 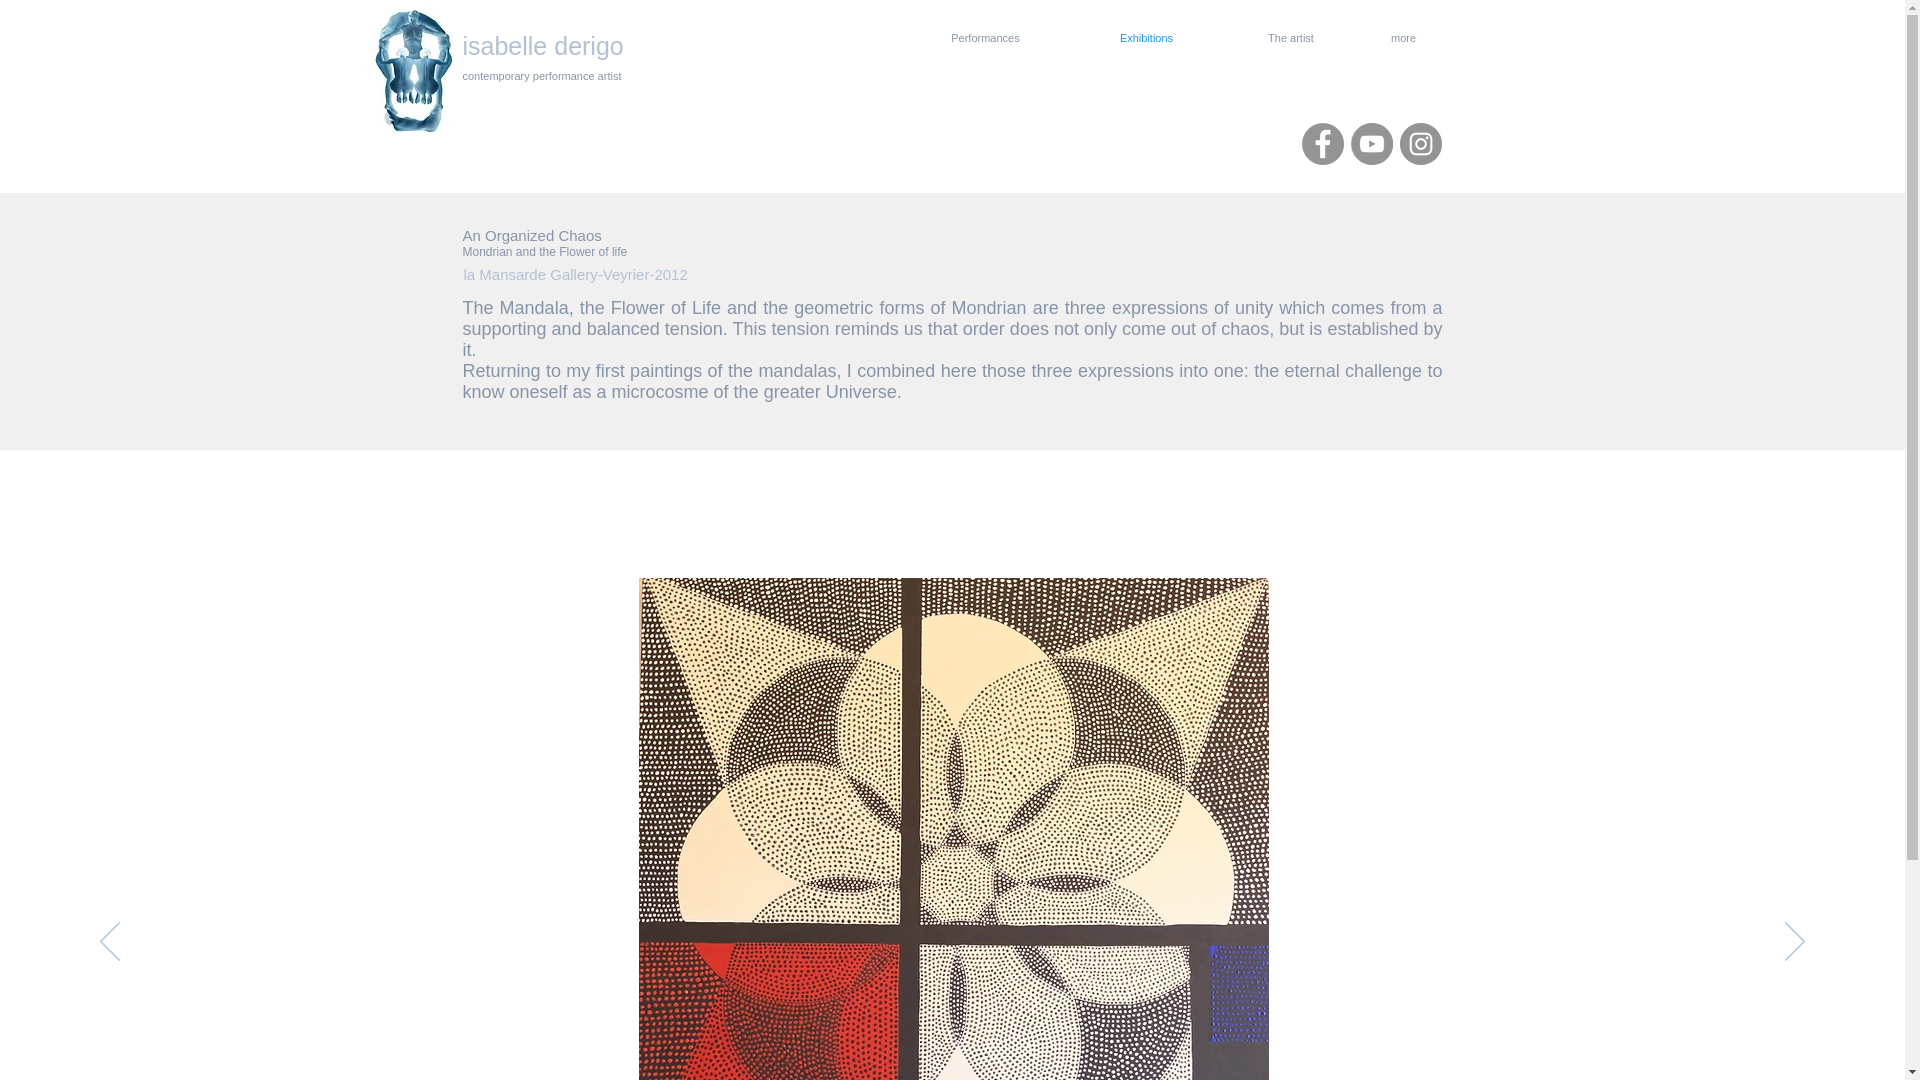 What do you see at coordinates (984, 37) in the screenshot?
I see `Performances` at bounding box center [984, 37].